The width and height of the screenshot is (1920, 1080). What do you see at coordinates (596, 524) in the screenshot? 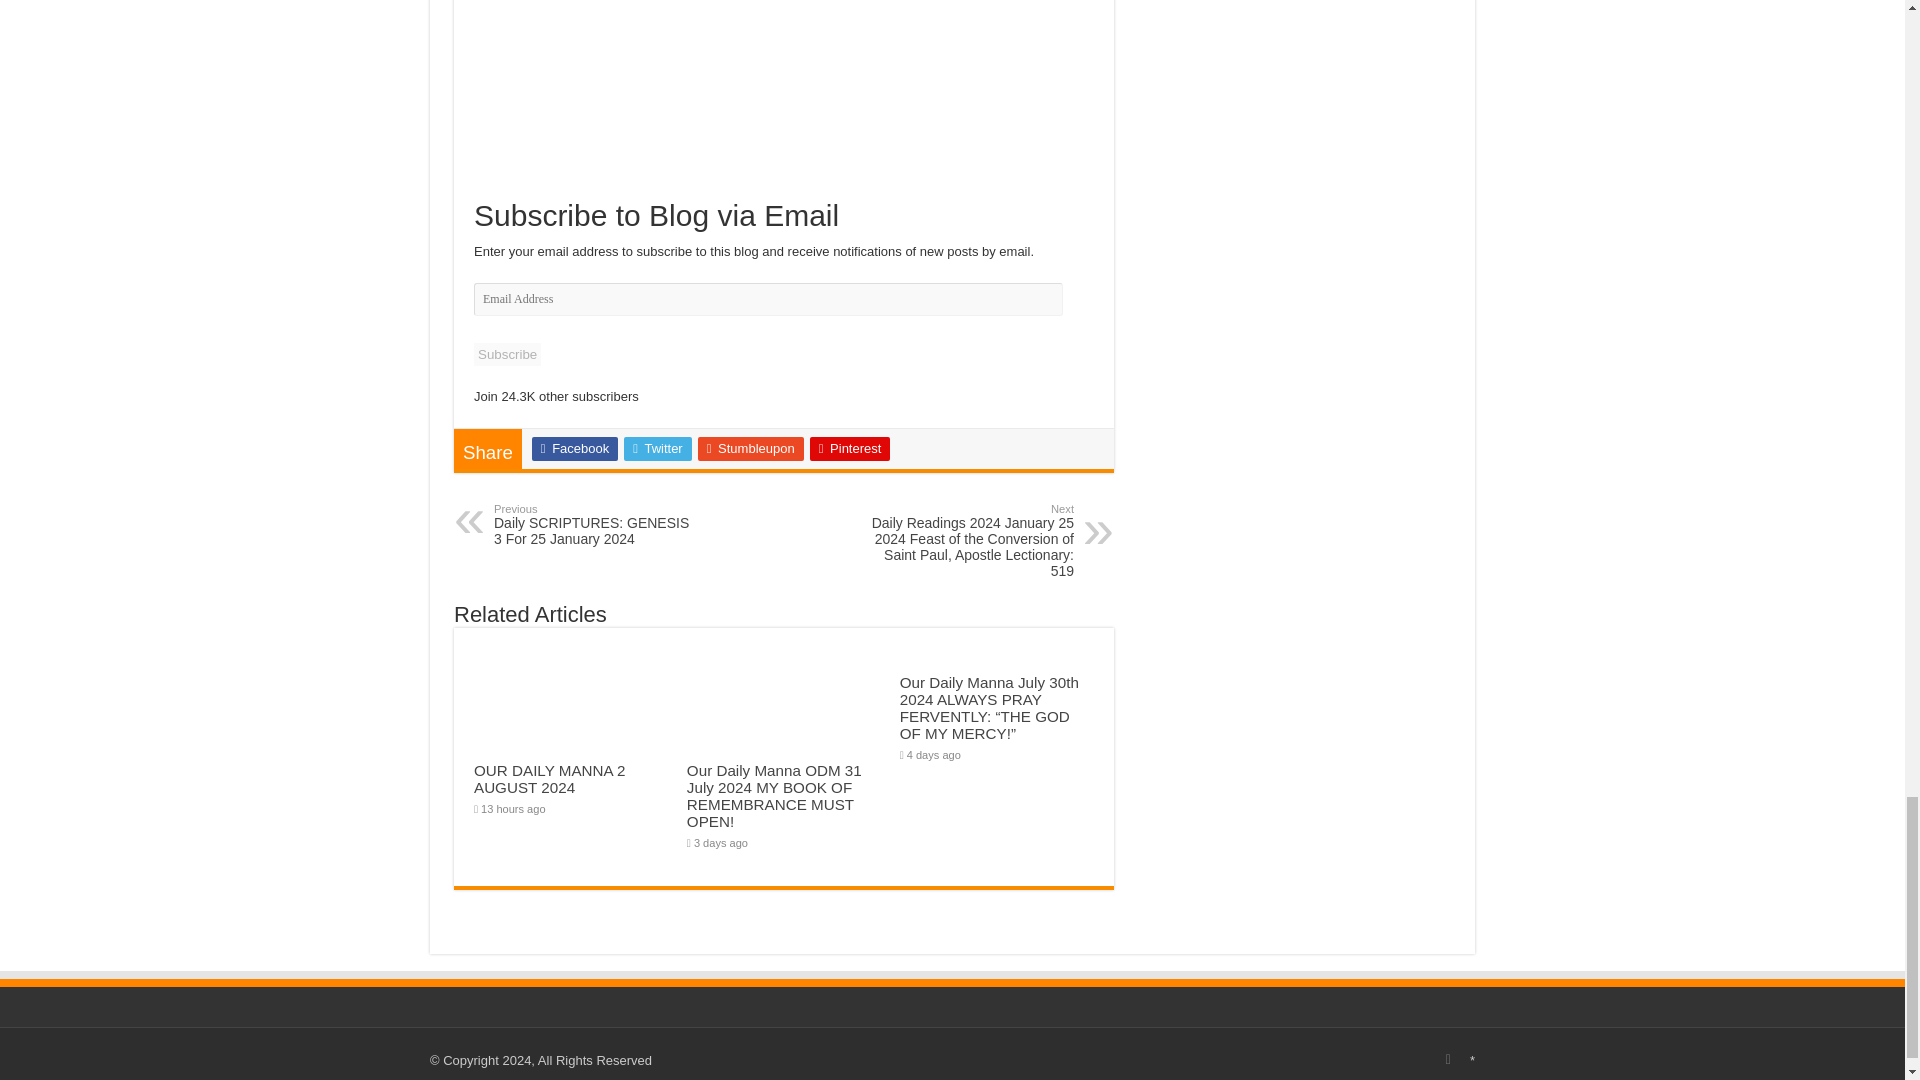
I see `Twitter` at bounding box center [596, 524].